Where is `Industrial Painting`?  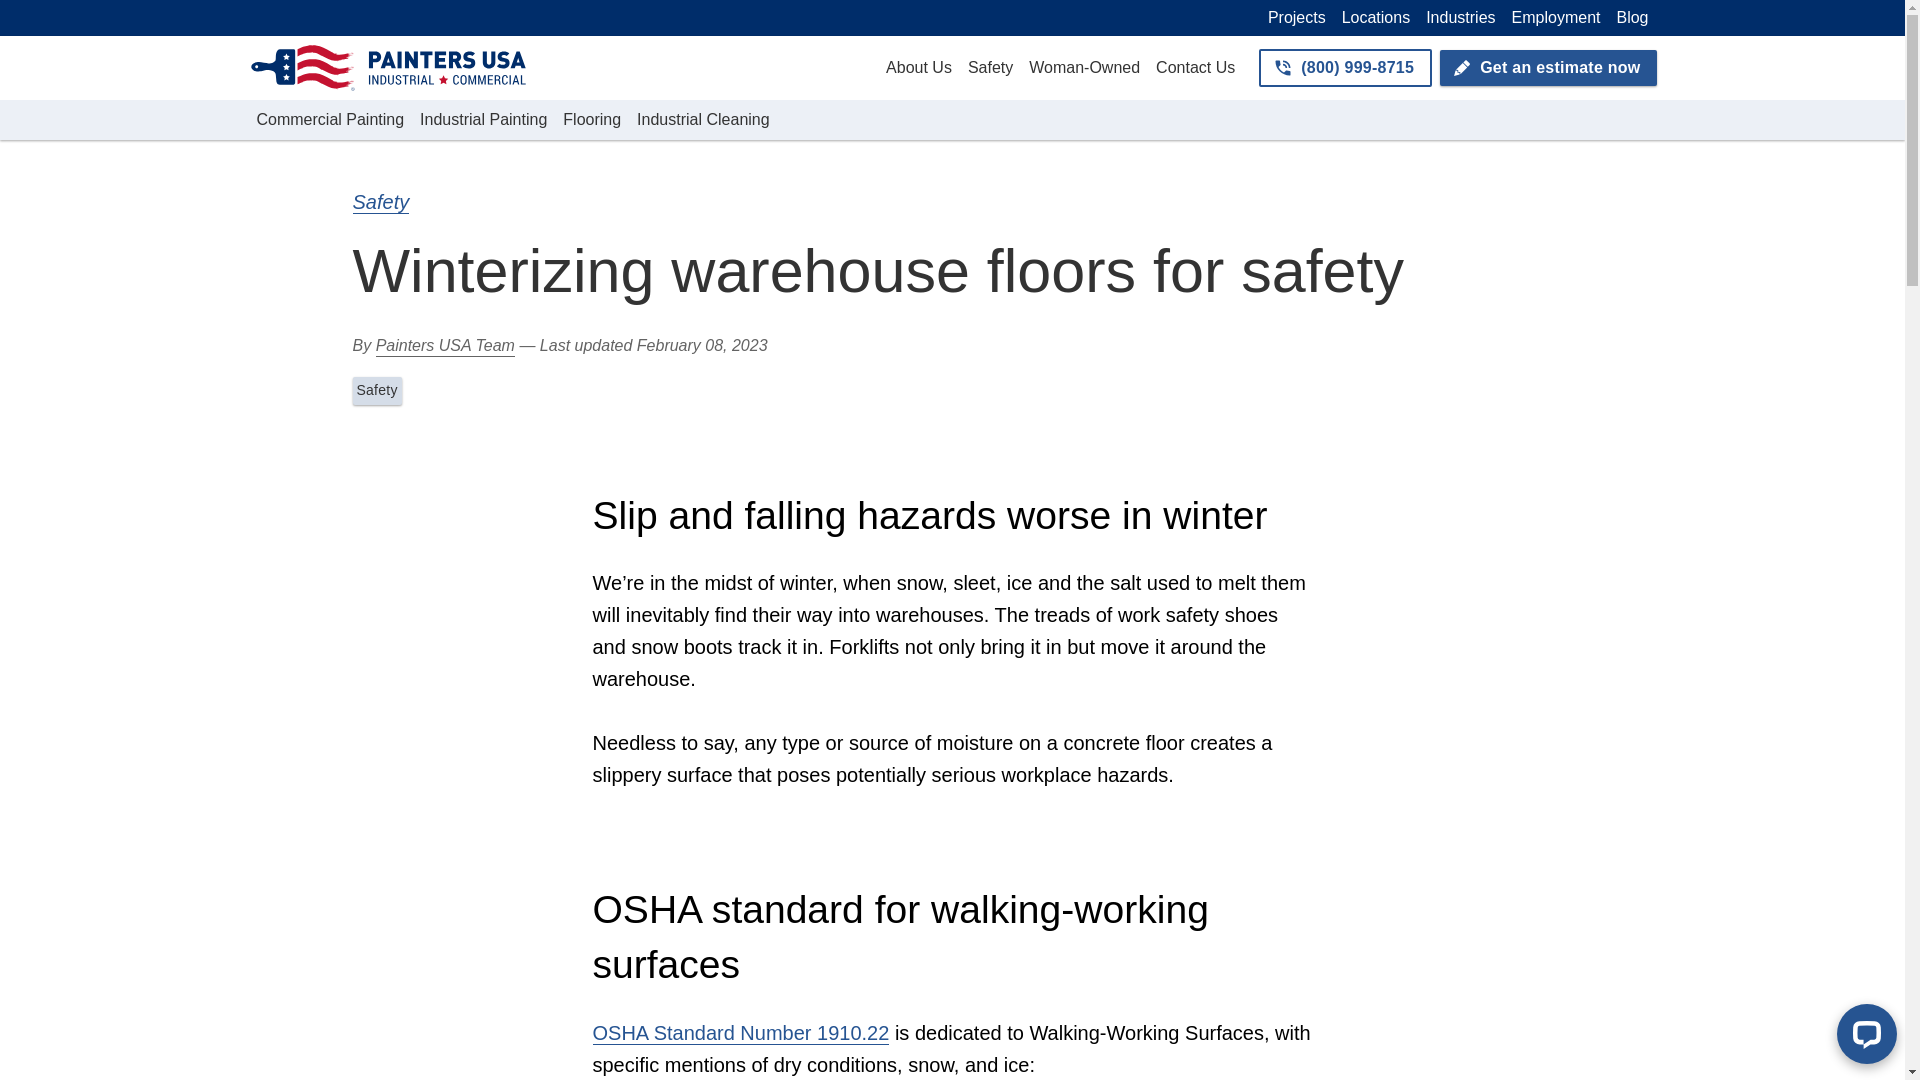 Industrial Painting is located at coordinates (483, 120).